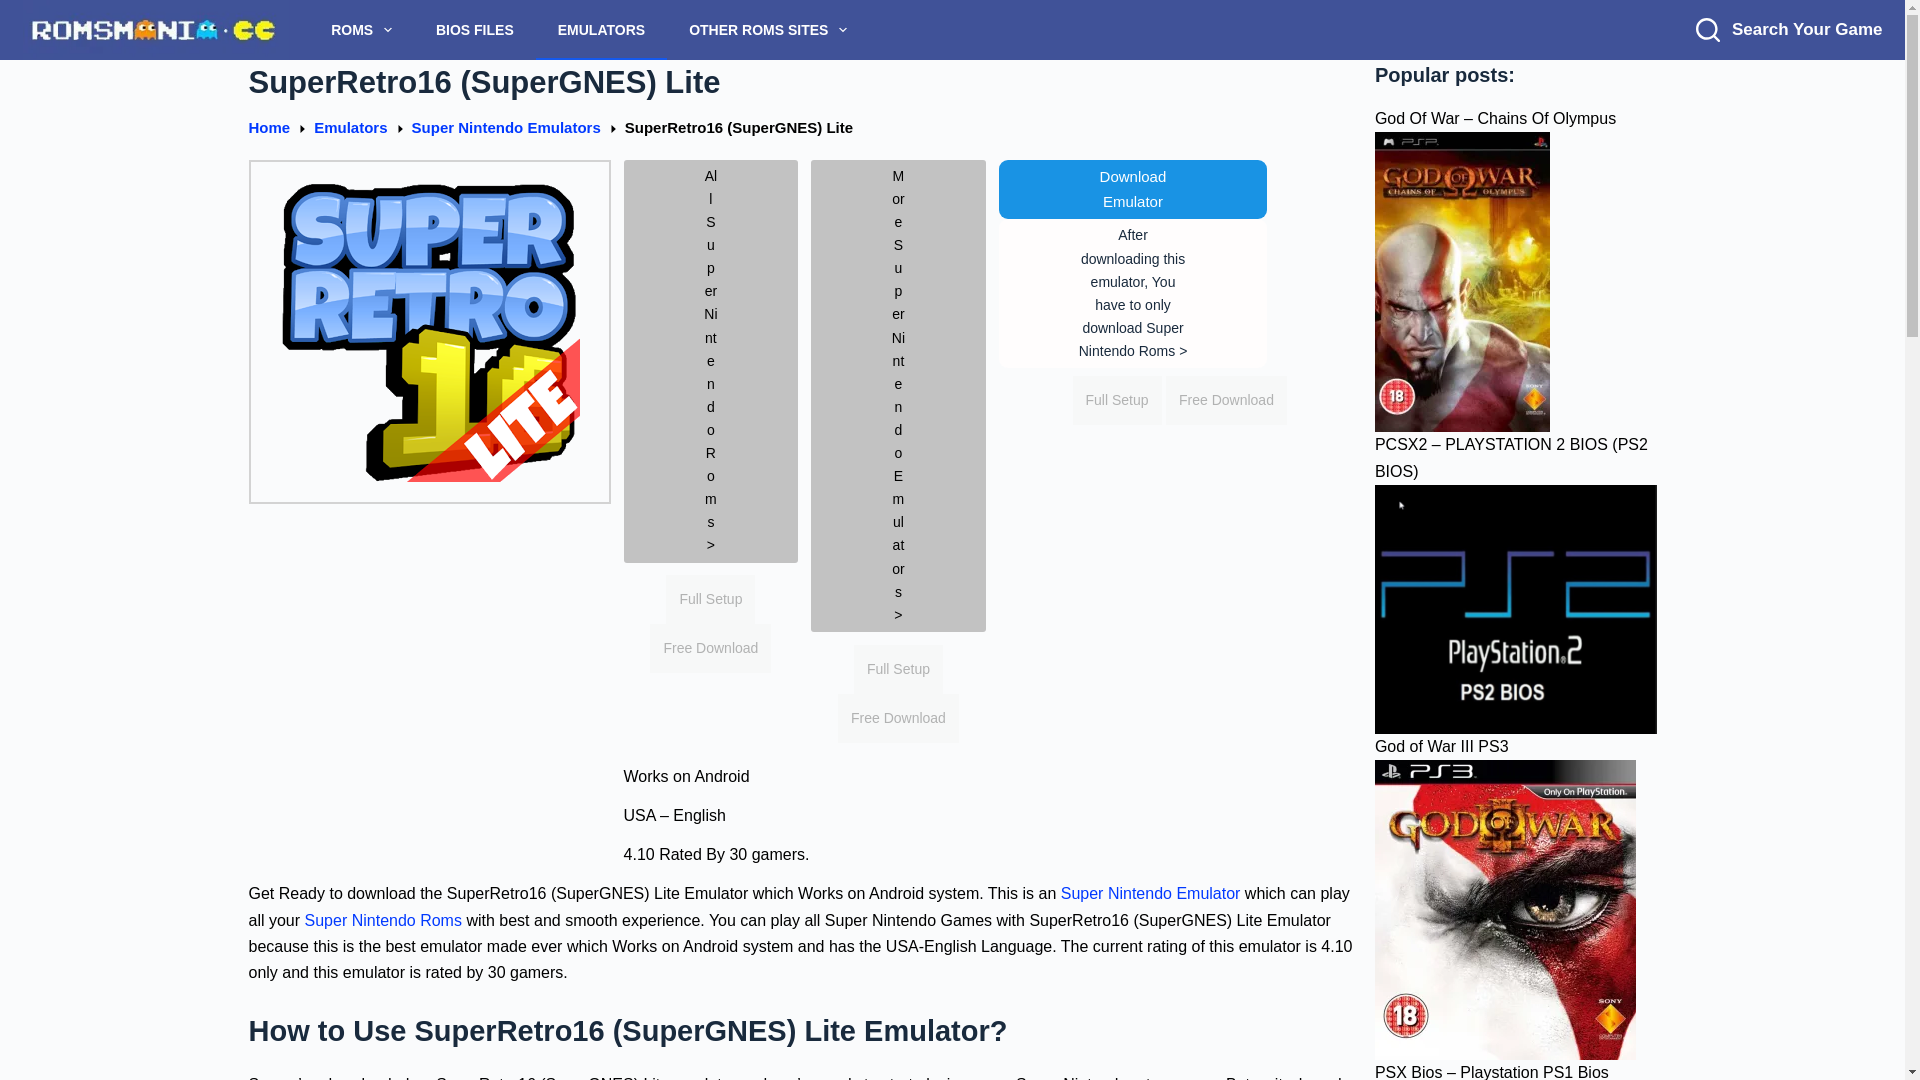 This screenshot has width=1920, height=1080. I want to click on Super Nintendo Emulators, so click(506, 128).